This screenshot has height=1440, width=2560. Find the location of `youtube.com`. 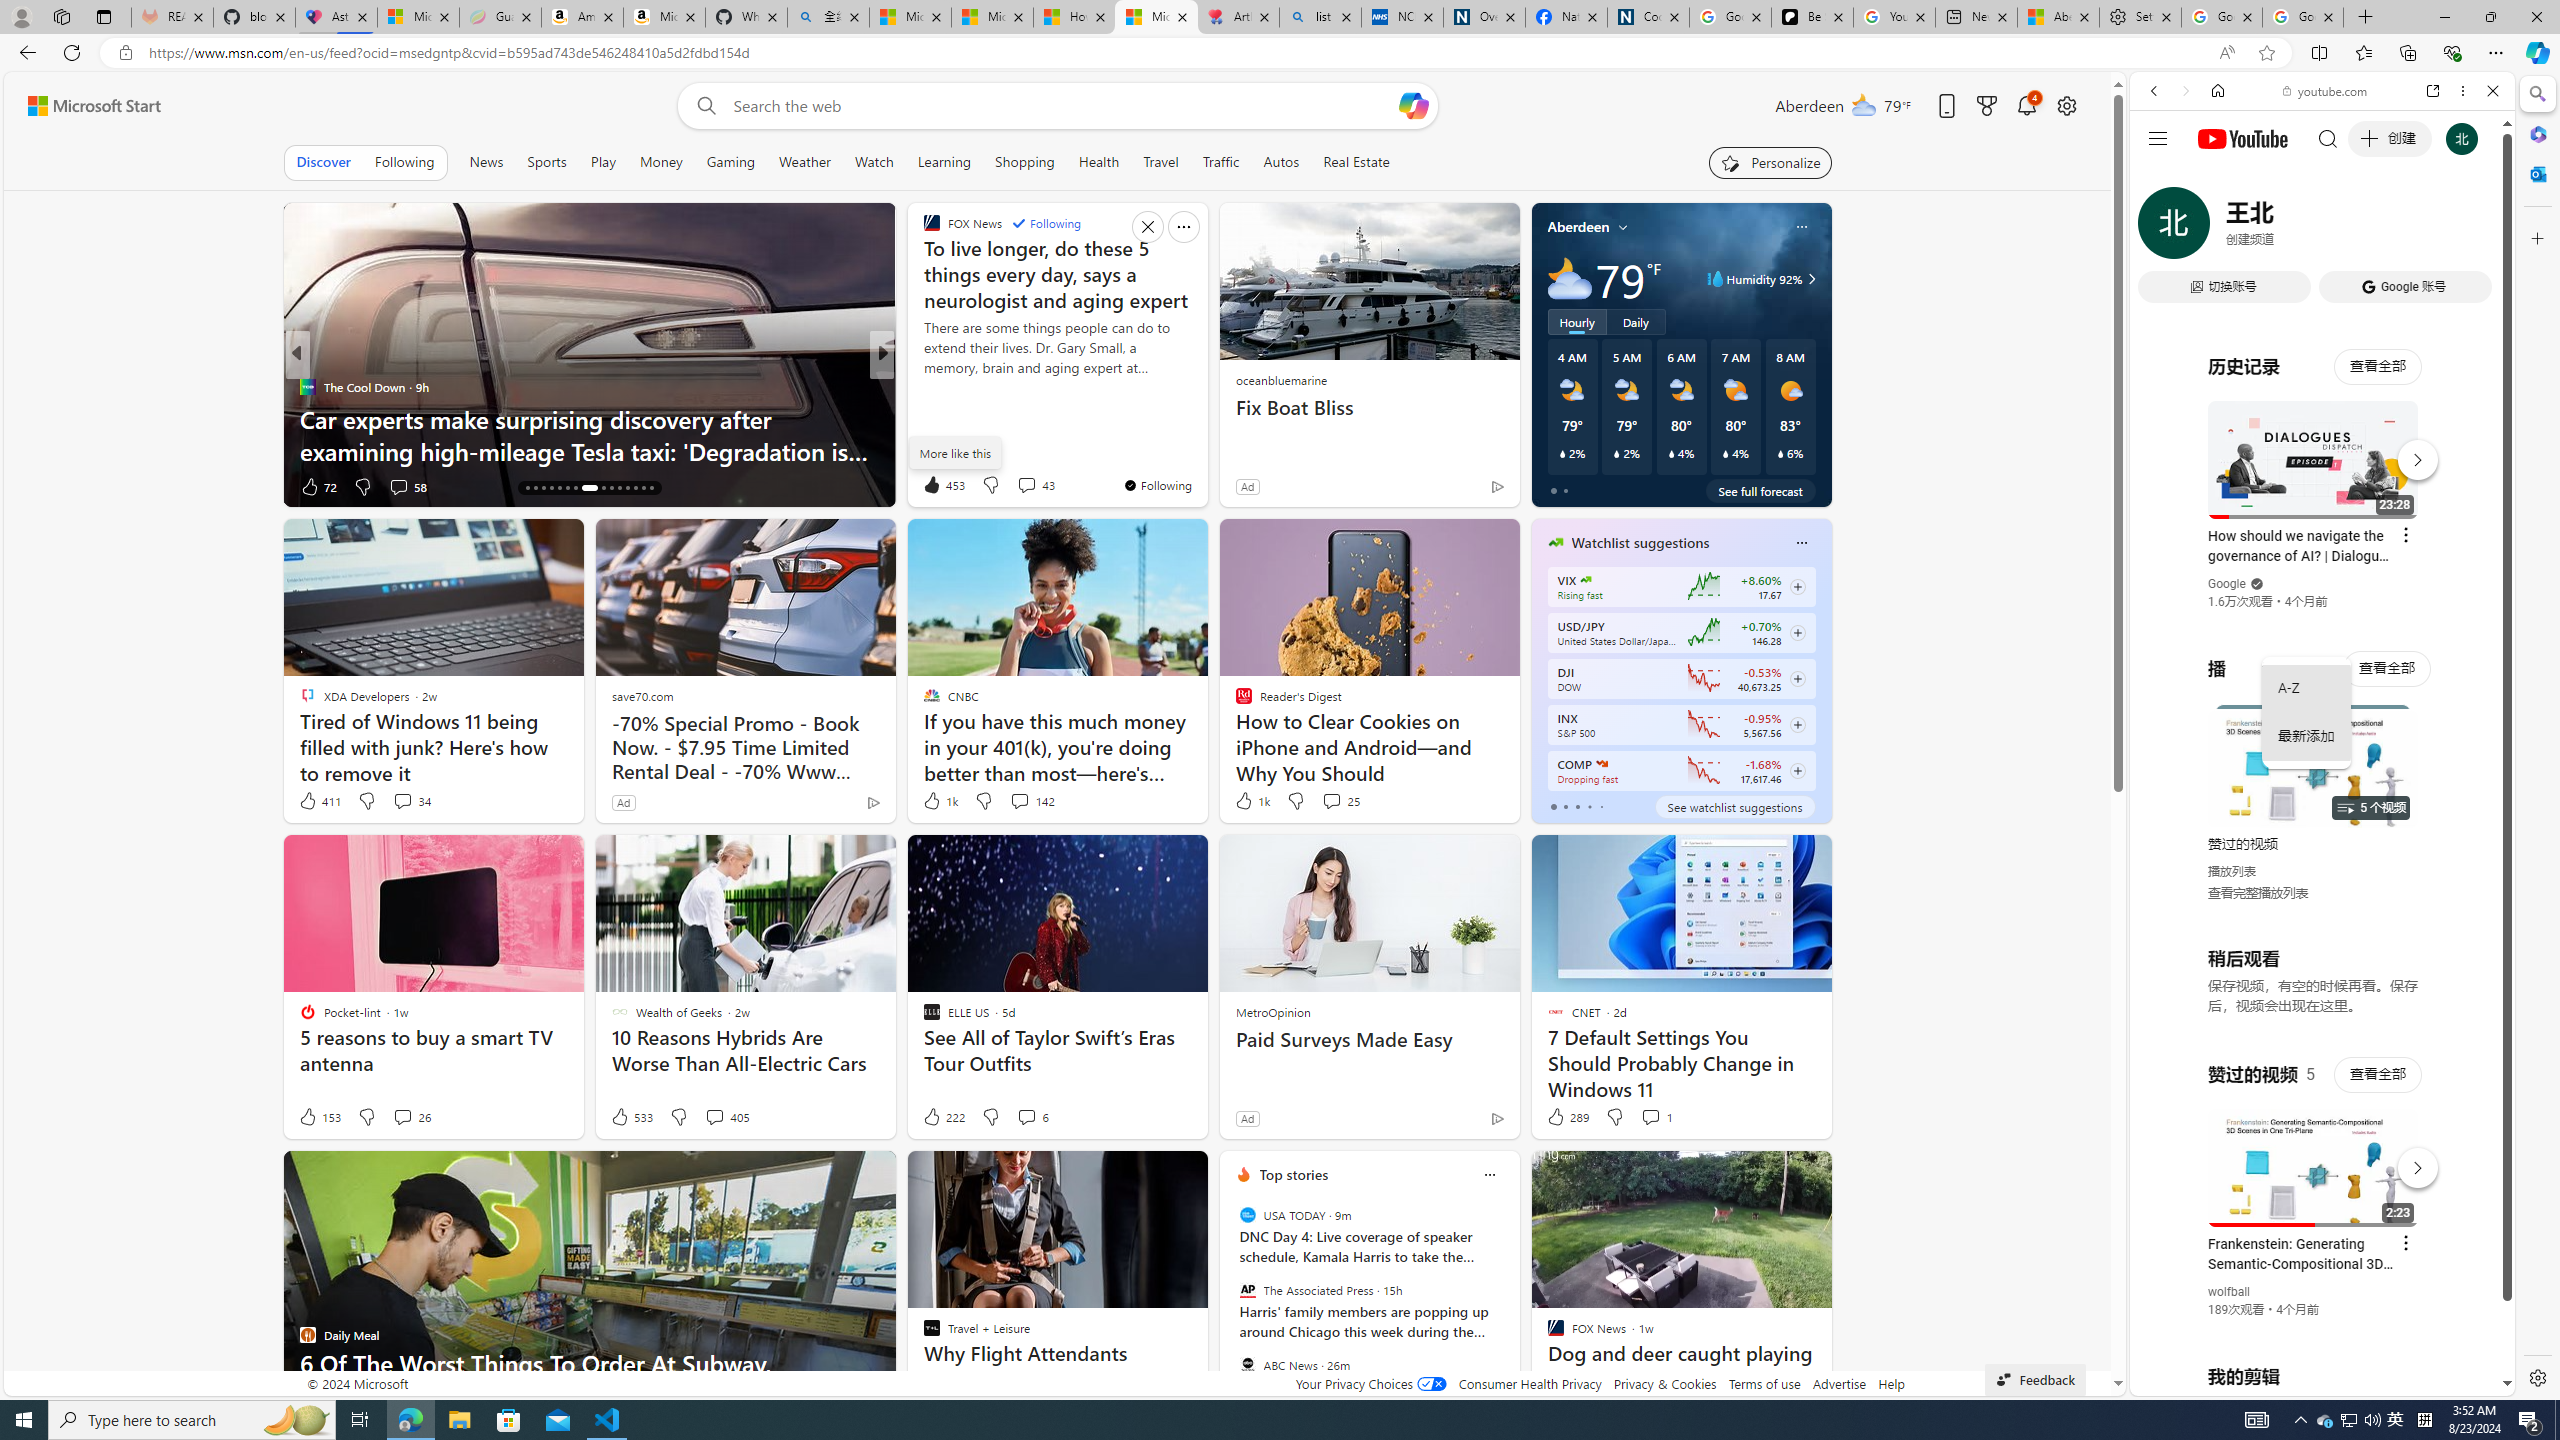

youtube.com is located at coordinates (2326, 91).